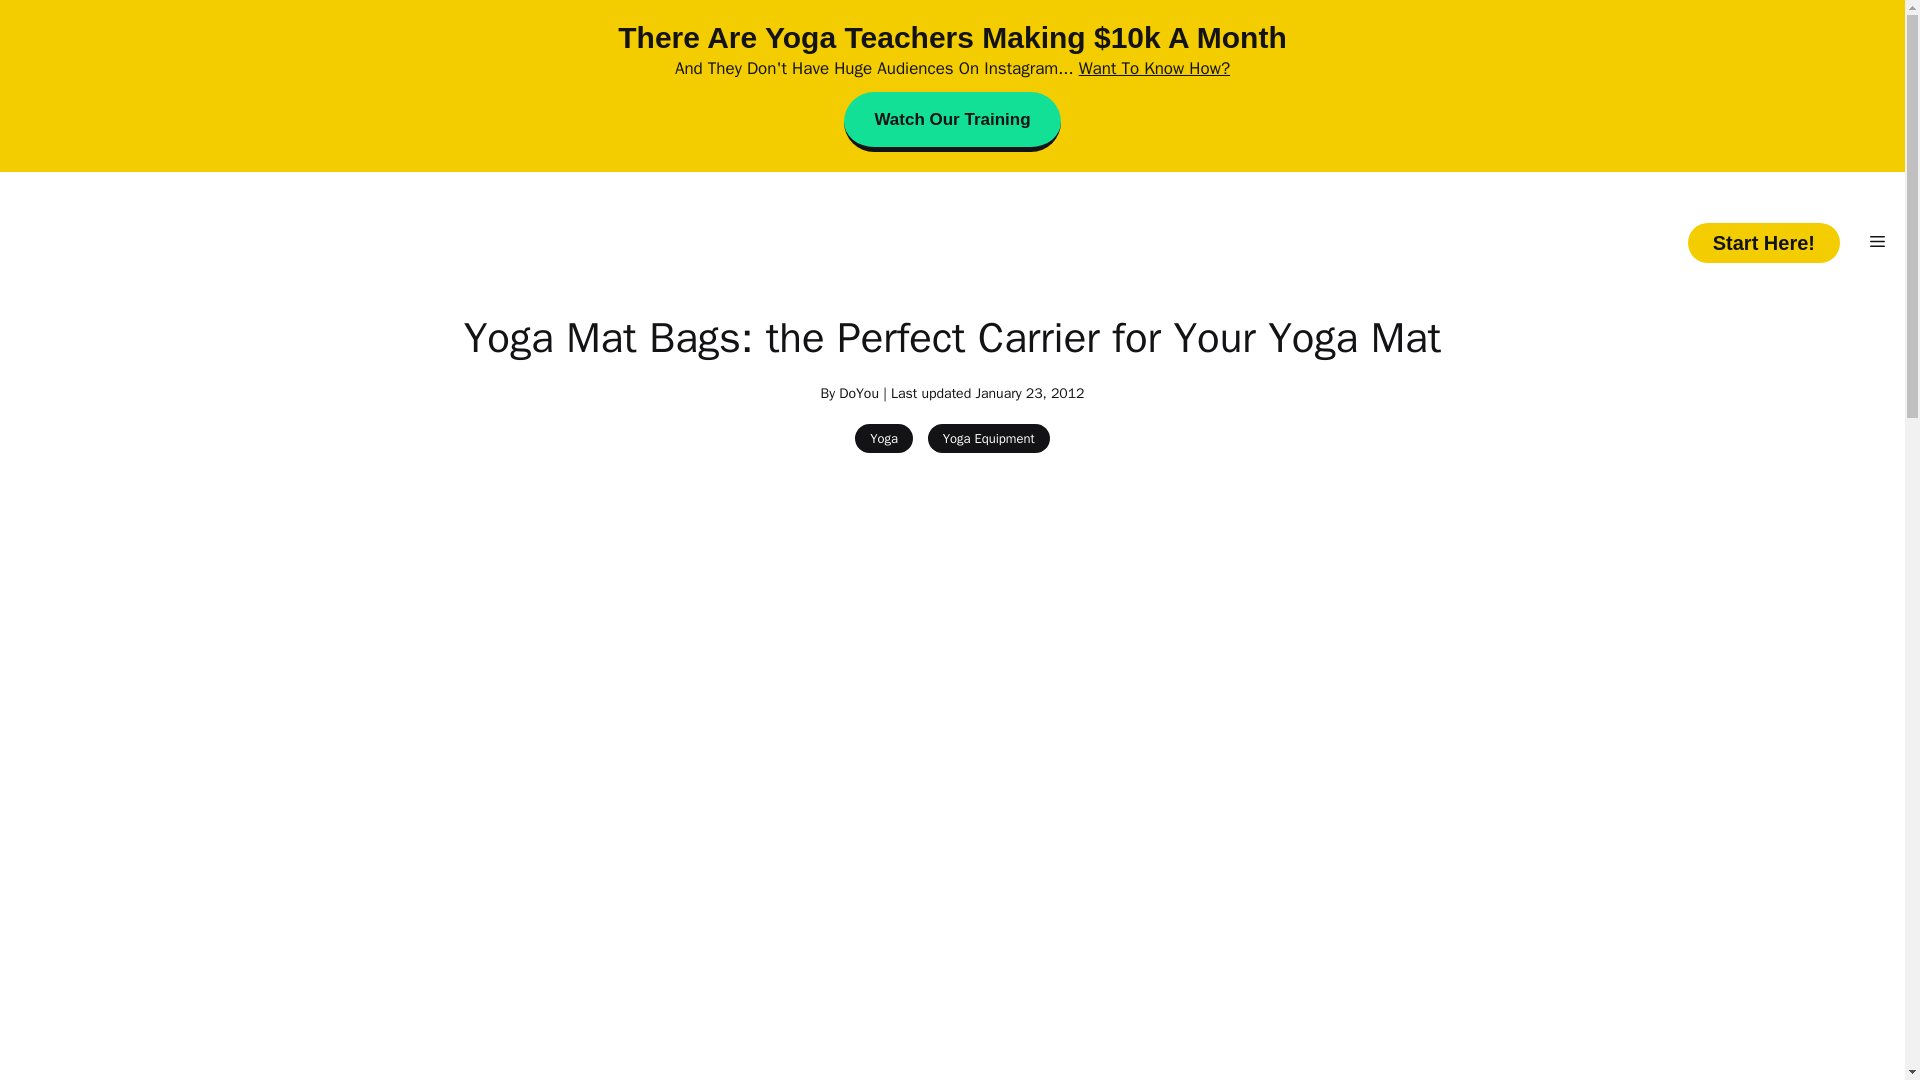 This screenshot has width=1920, height=1080. I want to click on Yoga Equipment, so click(988, 438).